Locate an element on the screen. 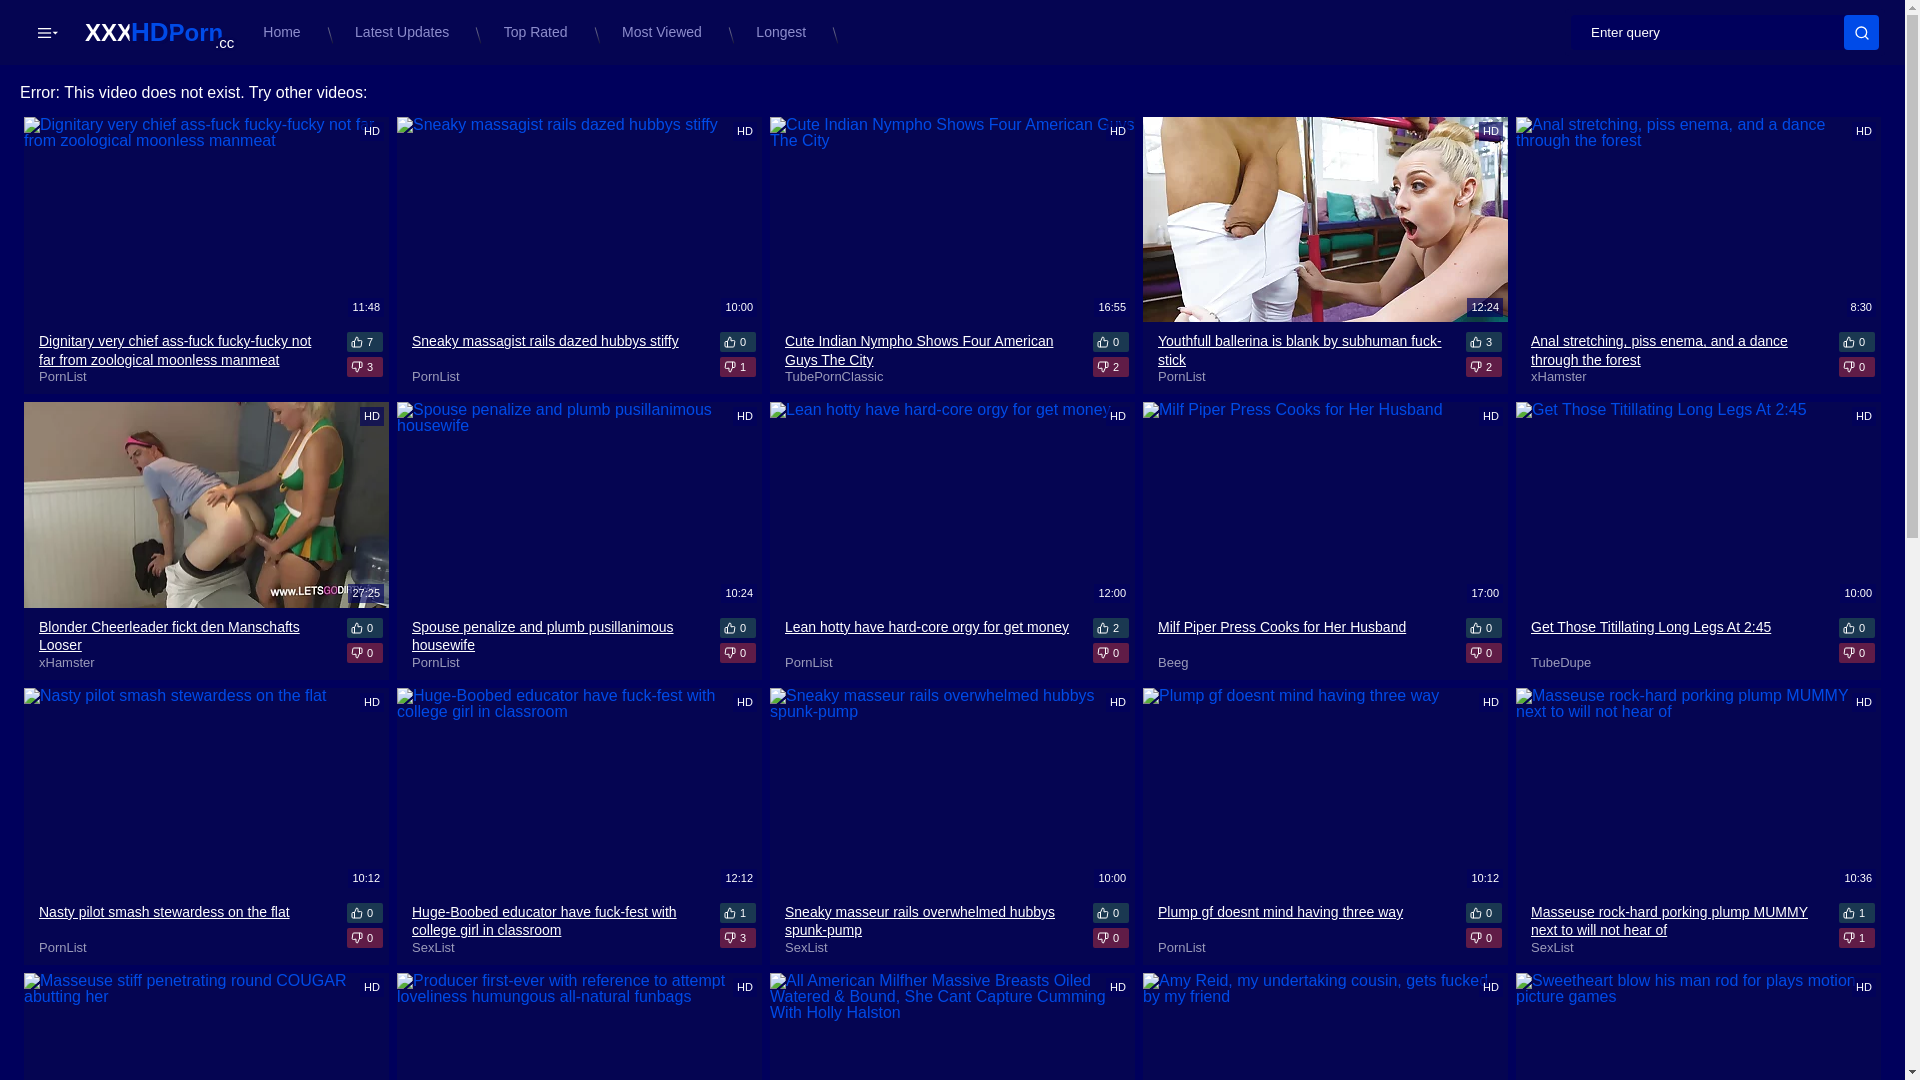 The width and height of the screenshot is (1920, 1080). TubeDupe is located at coordinates (1561, 662).